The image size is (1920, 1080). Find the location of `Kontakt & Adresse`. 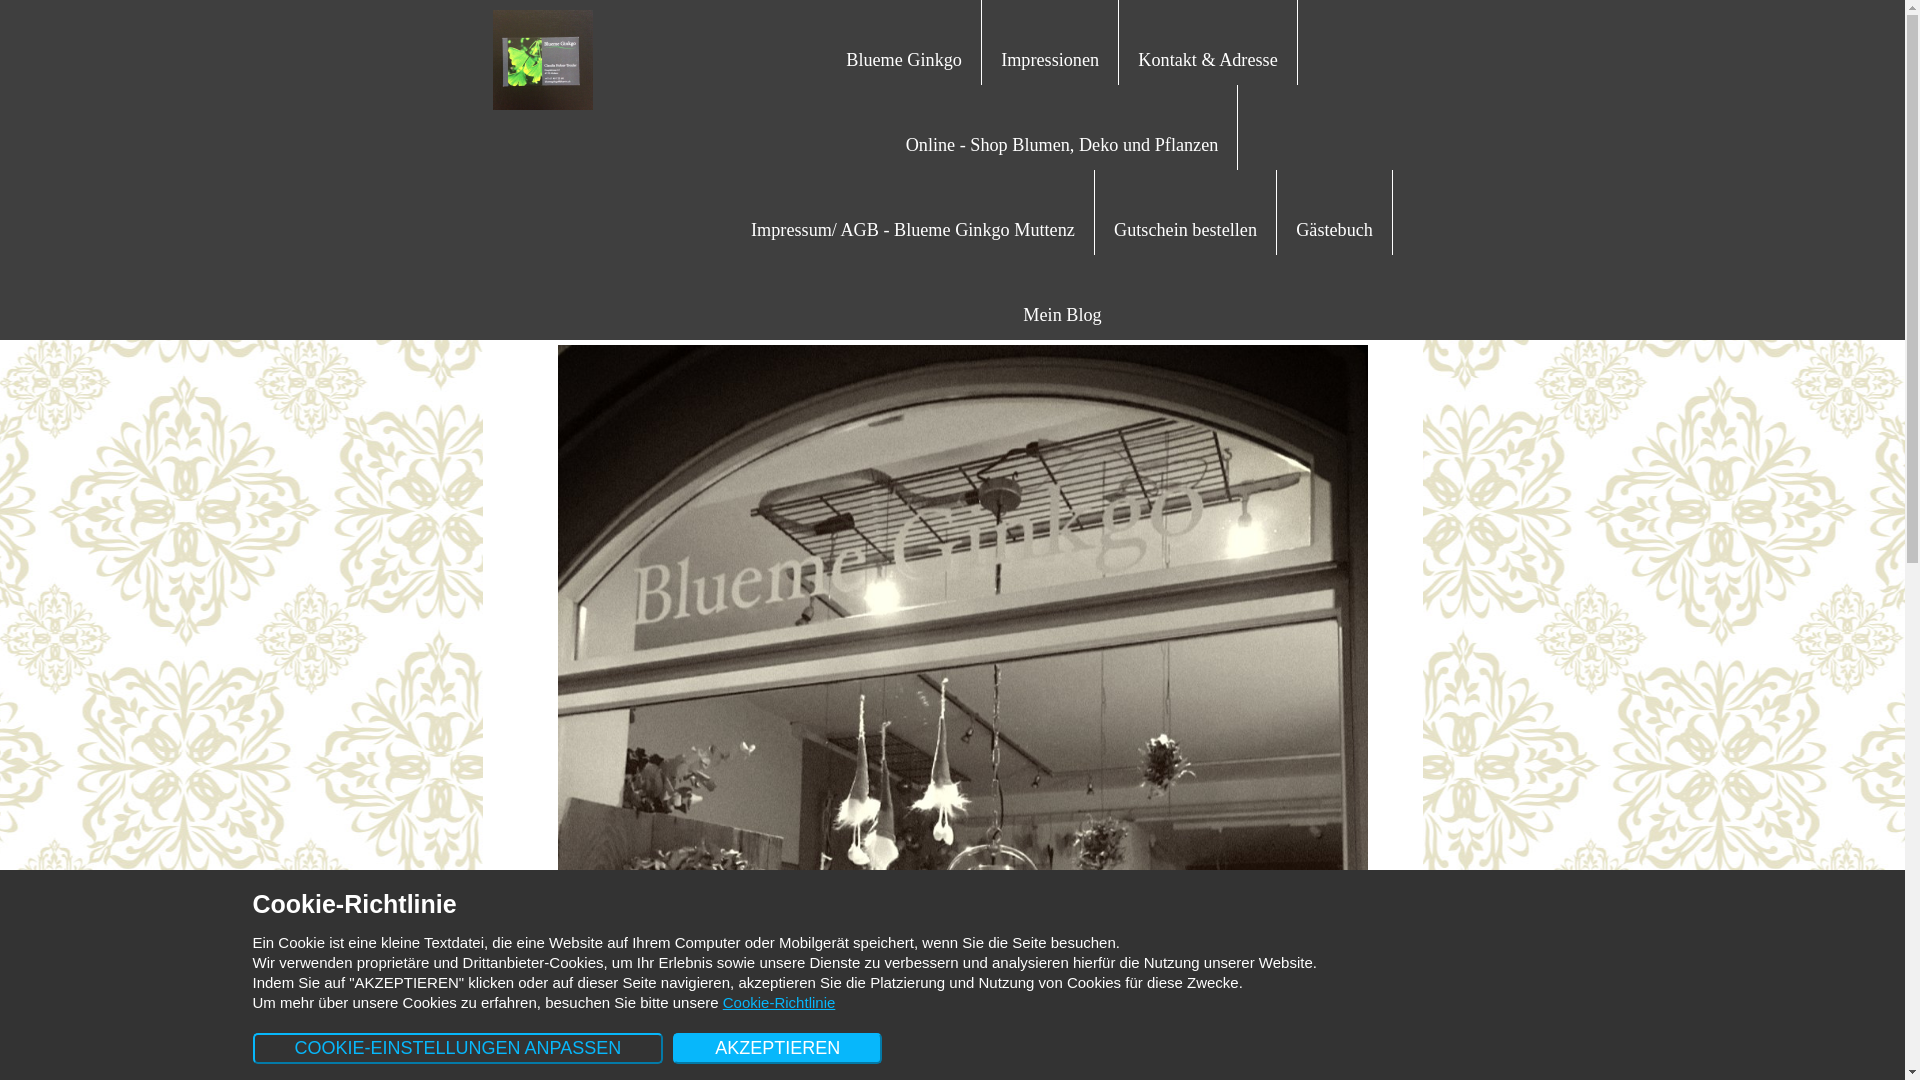

Kontakt & Adresse is located at coordinates (1208, 58).